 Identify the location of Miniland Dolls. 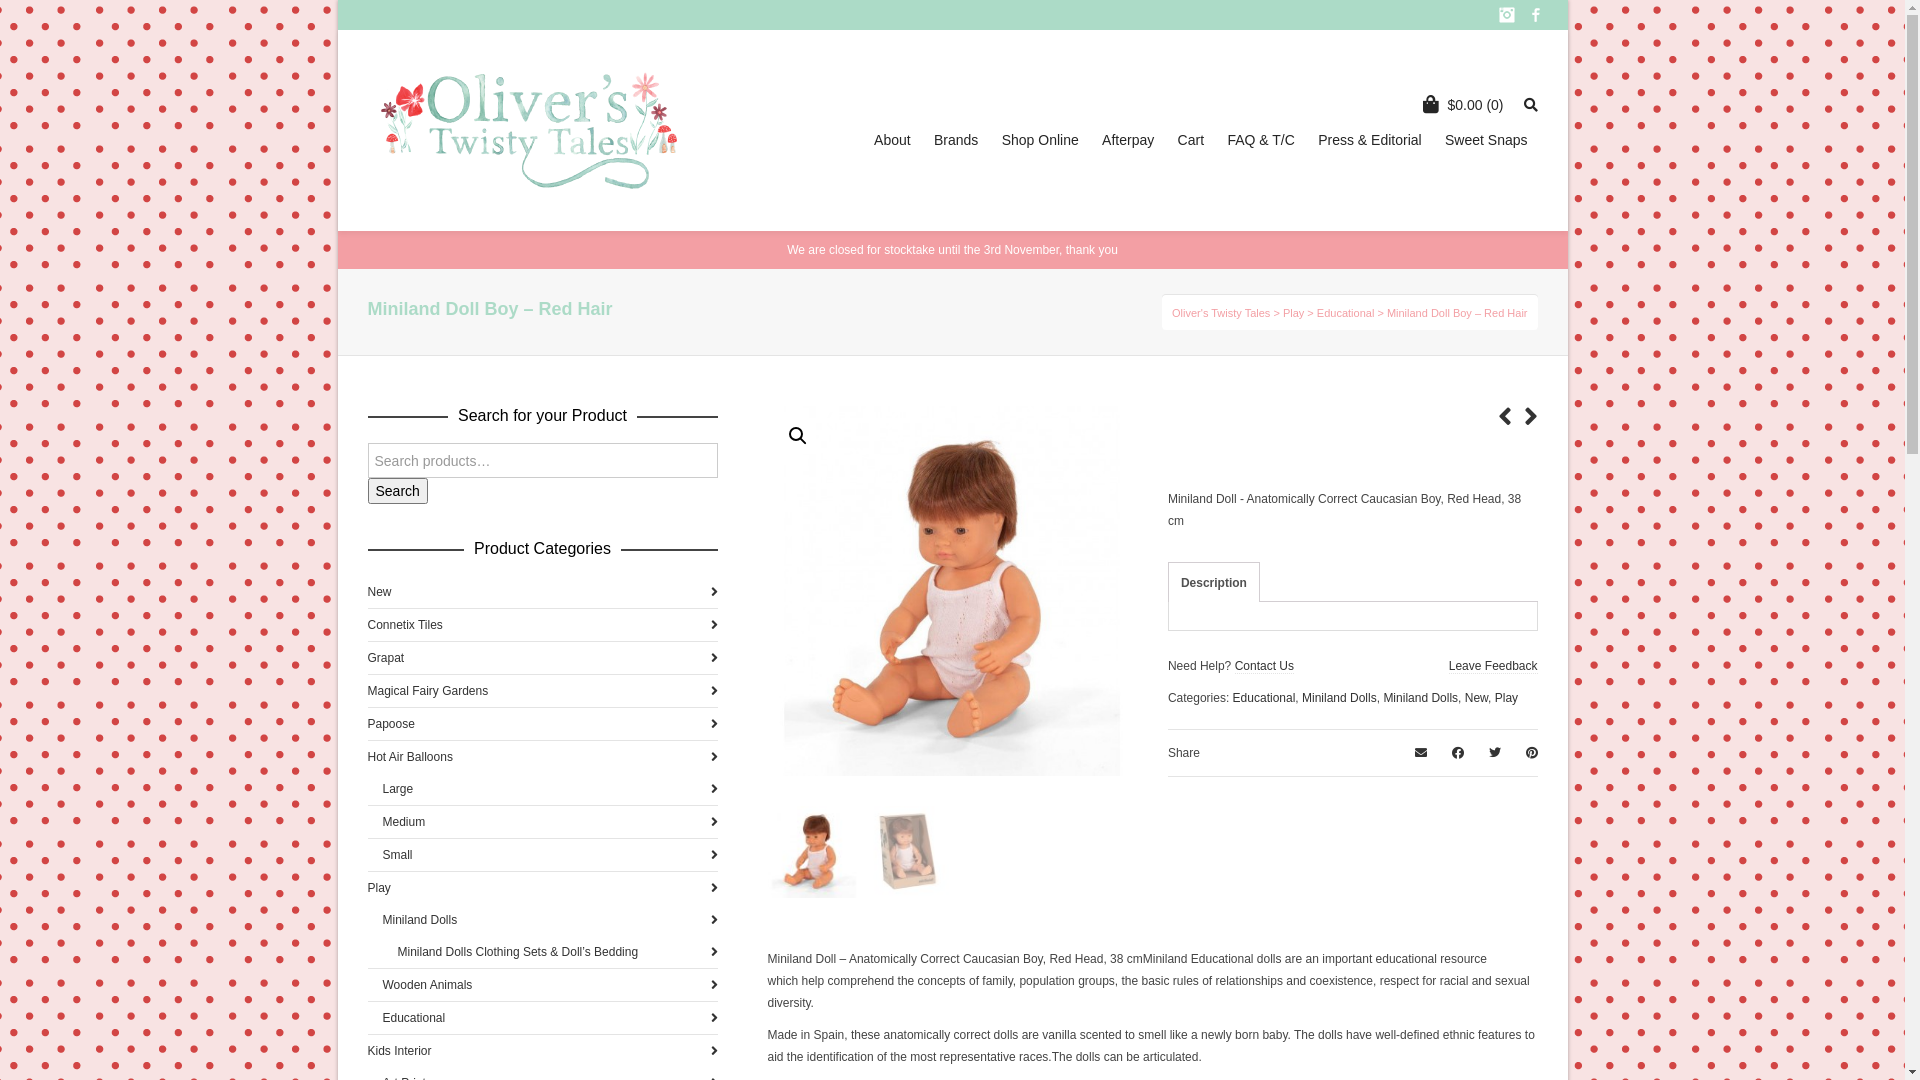
(550, 920).